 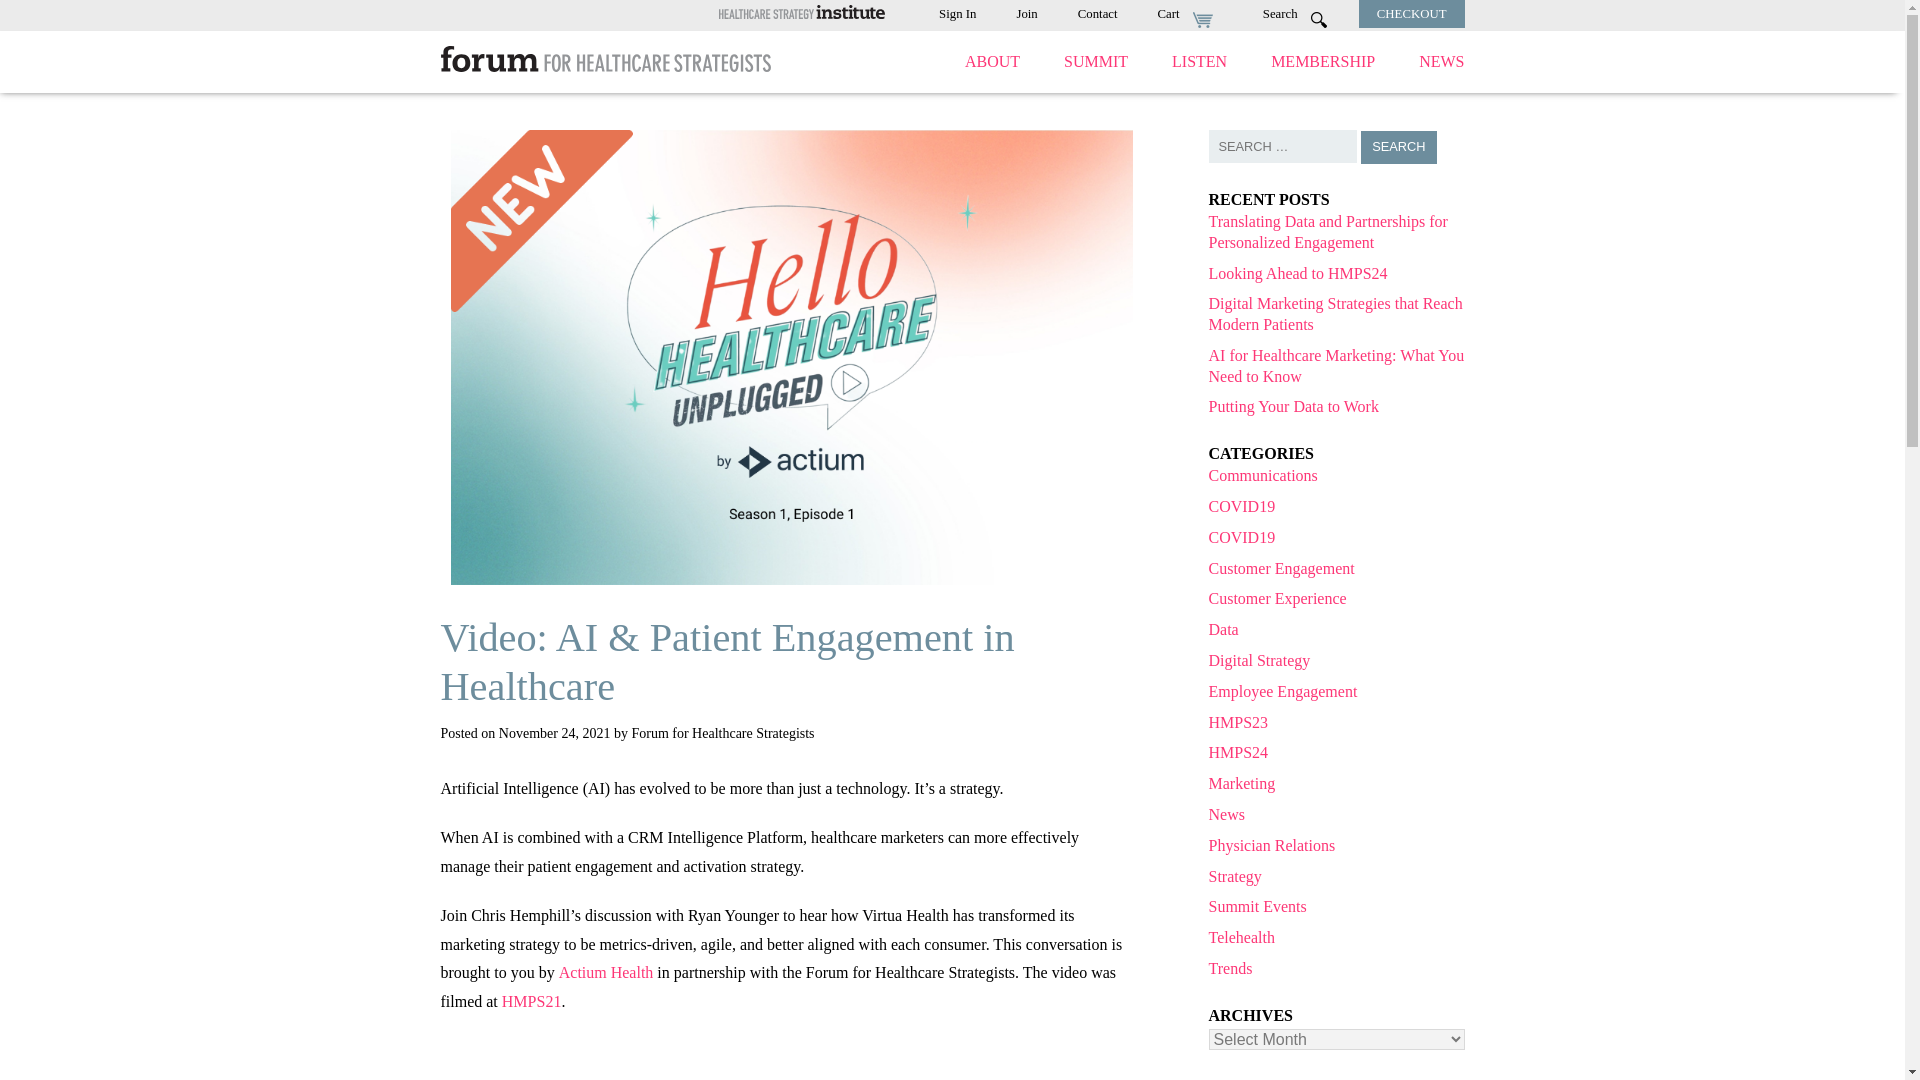 What do you see at coordinates (554, 732) in the screenshot?
I see `November 24, 2021` at bounding box center [554, 732].